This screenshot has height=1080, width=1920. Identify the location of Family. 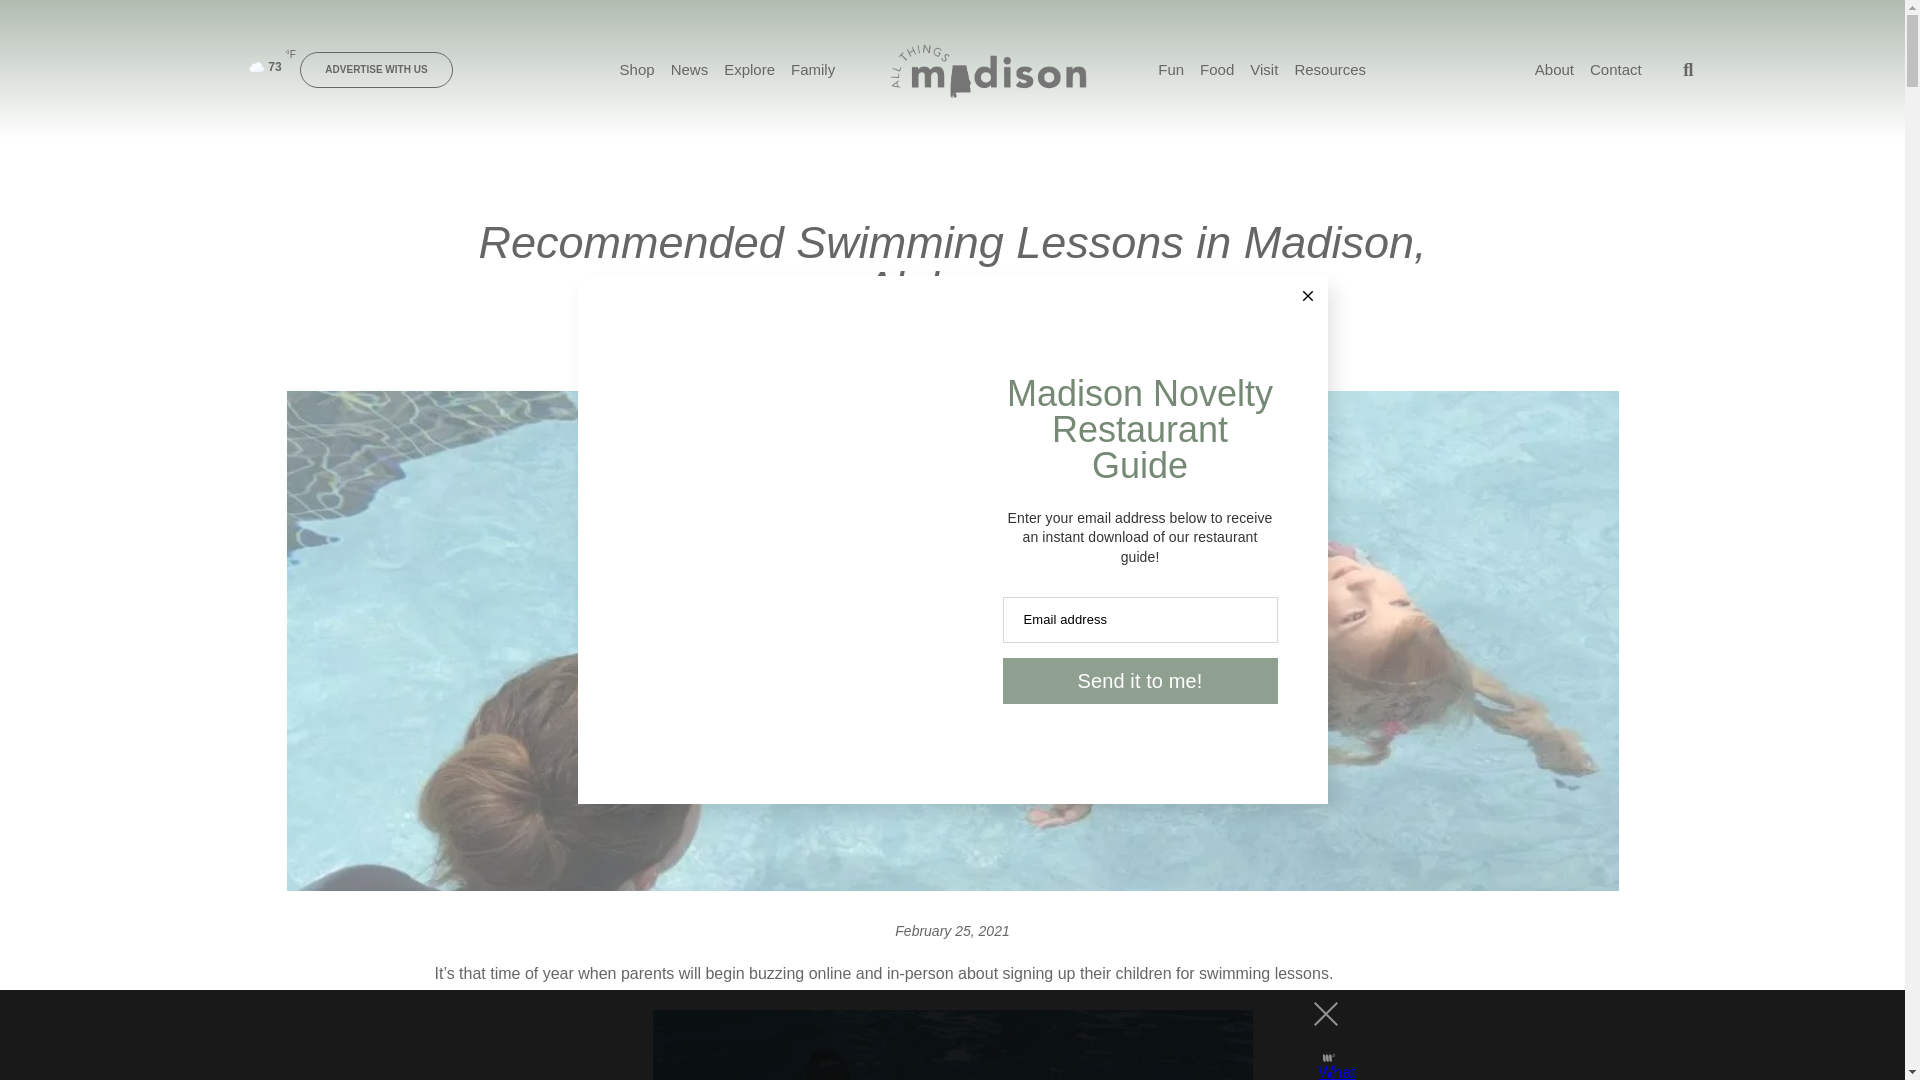
(813, 70).